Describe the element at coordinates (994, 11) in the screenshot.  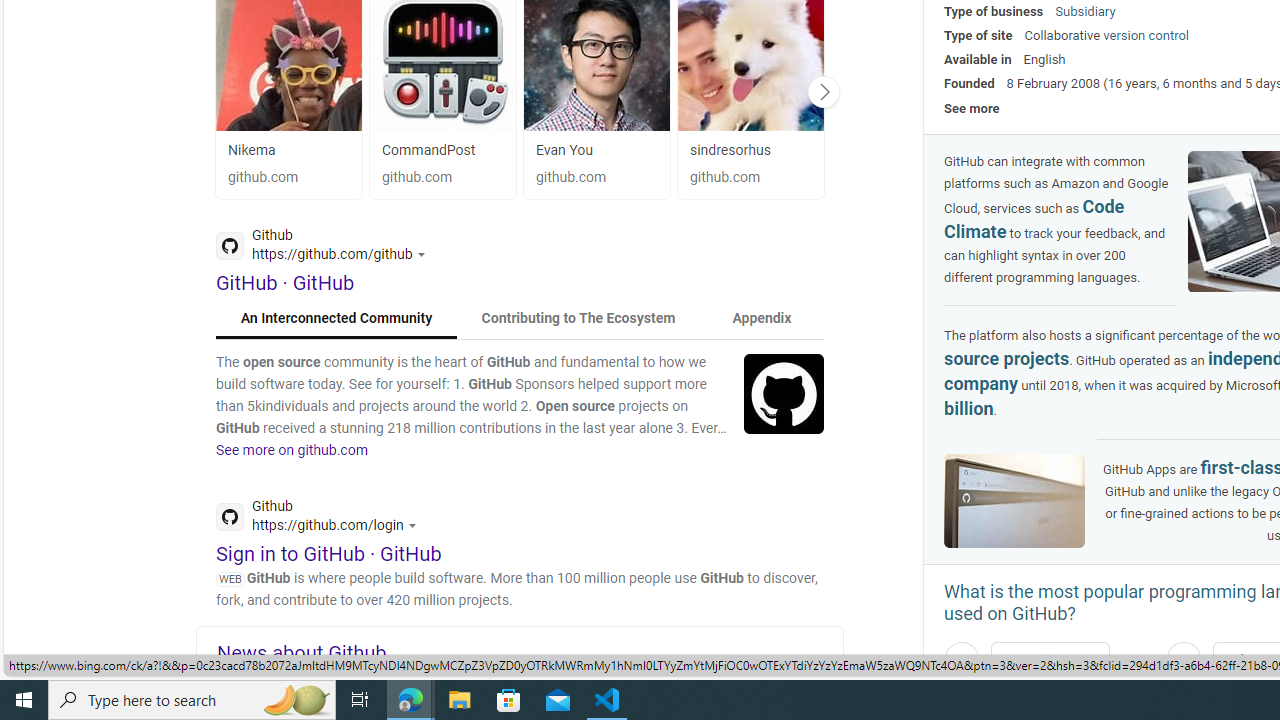
I see `Type of business` at that location.